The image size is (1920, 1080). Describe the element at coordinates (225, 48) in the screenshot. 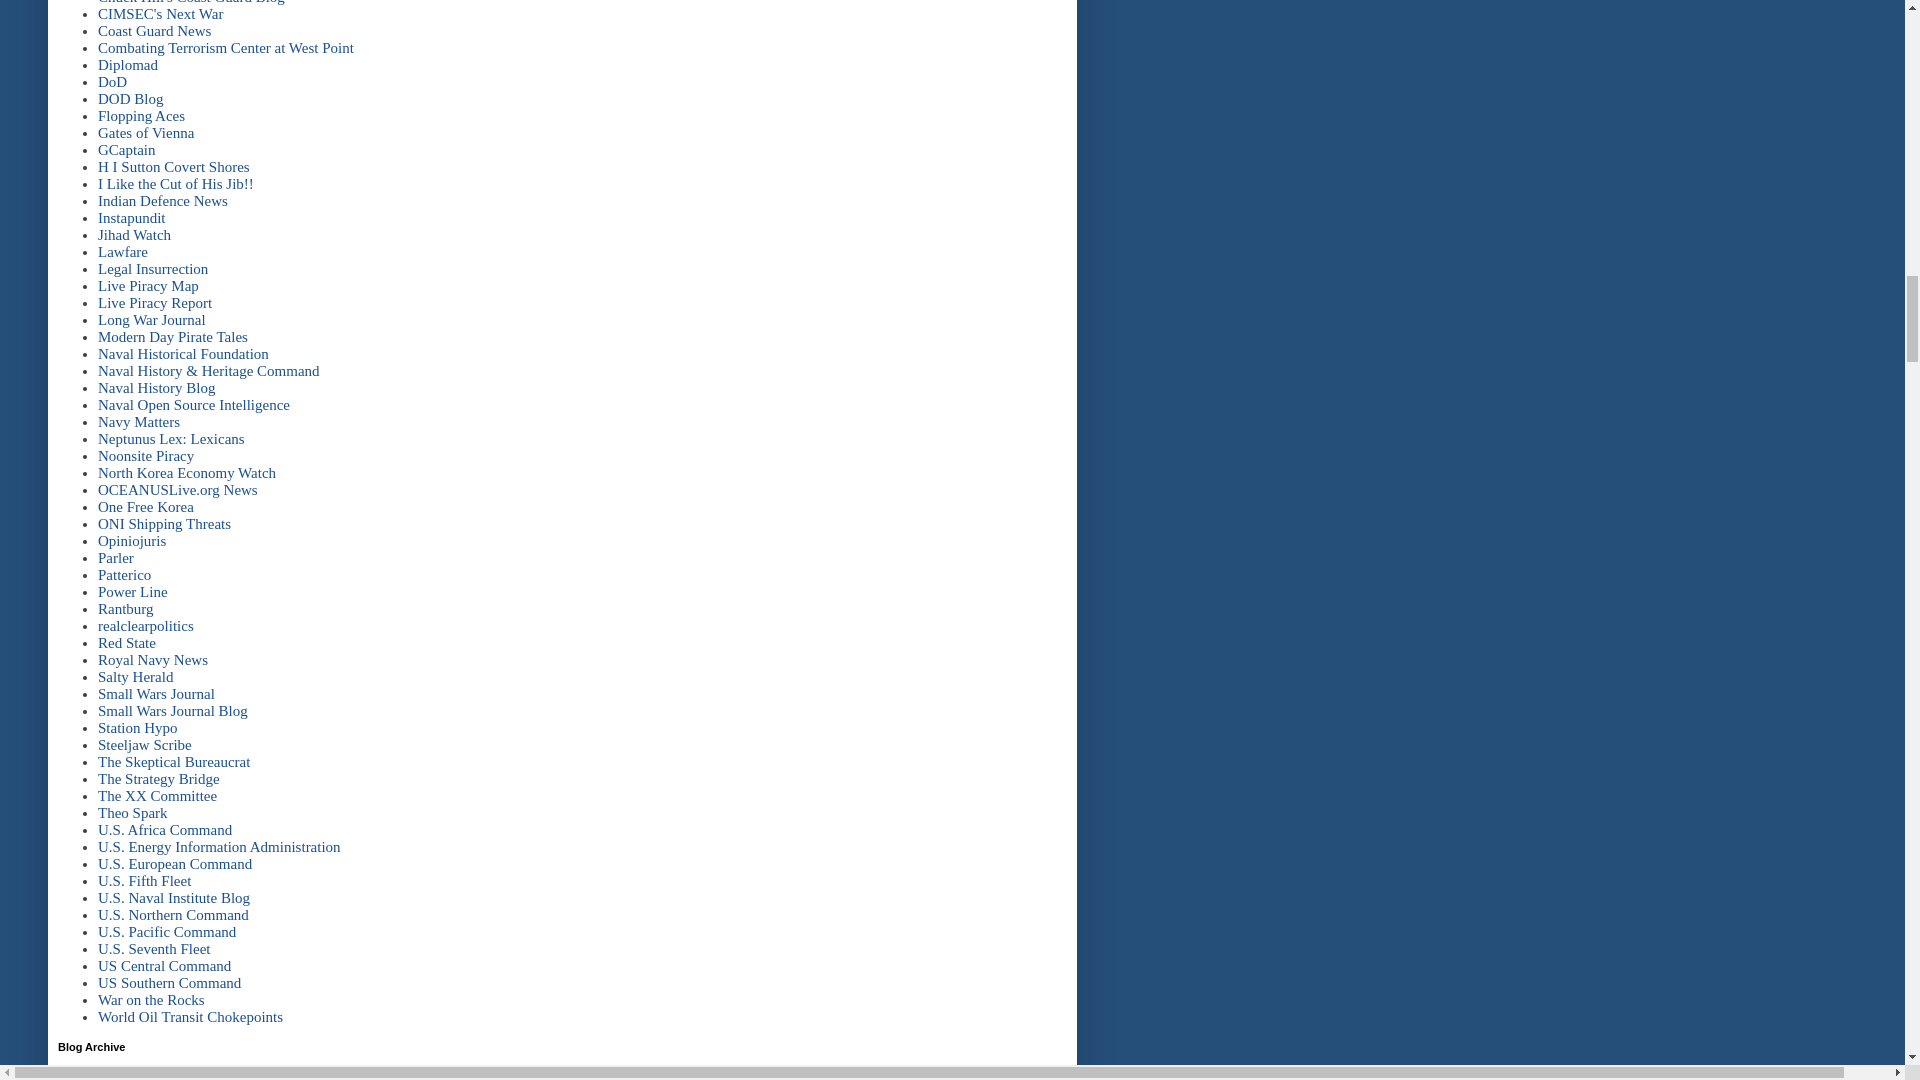

I see `Combating Terrorism Center at West Point` at that location.